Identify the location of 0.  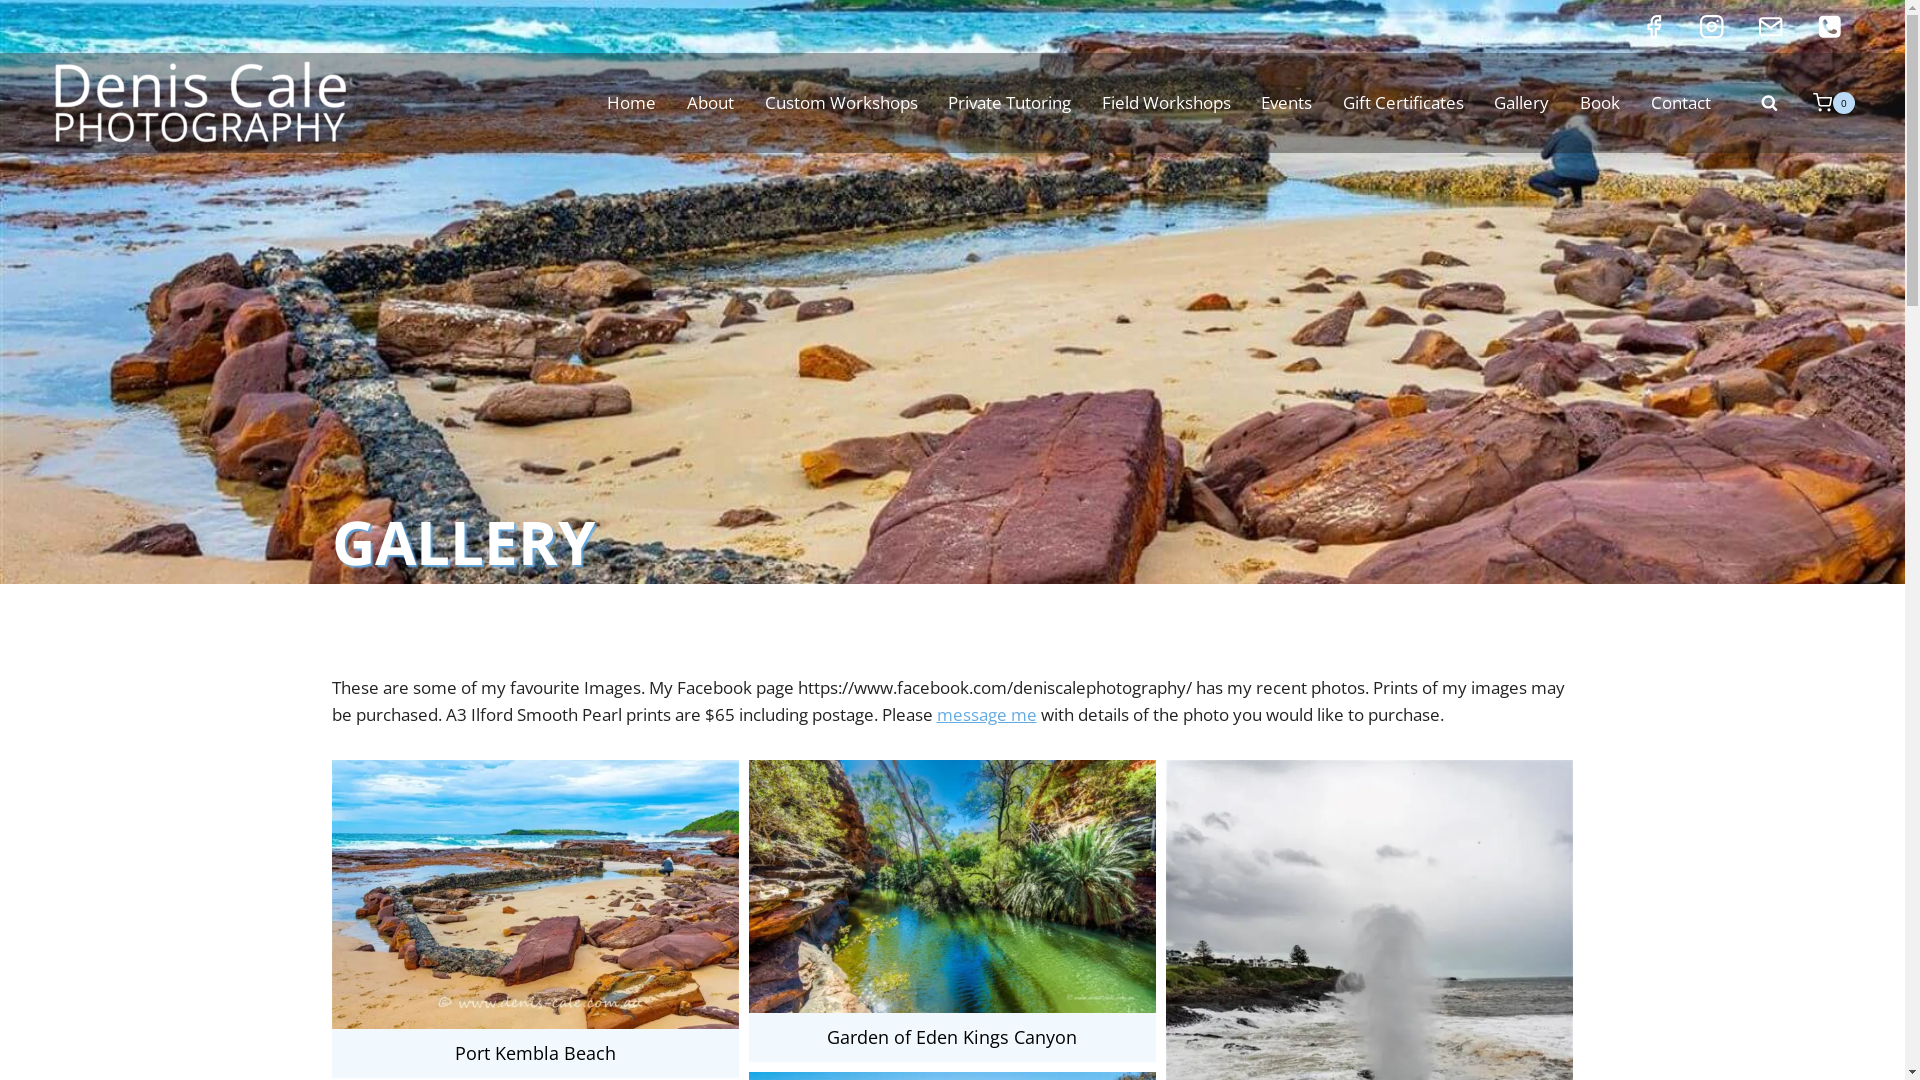
(1826, 103).